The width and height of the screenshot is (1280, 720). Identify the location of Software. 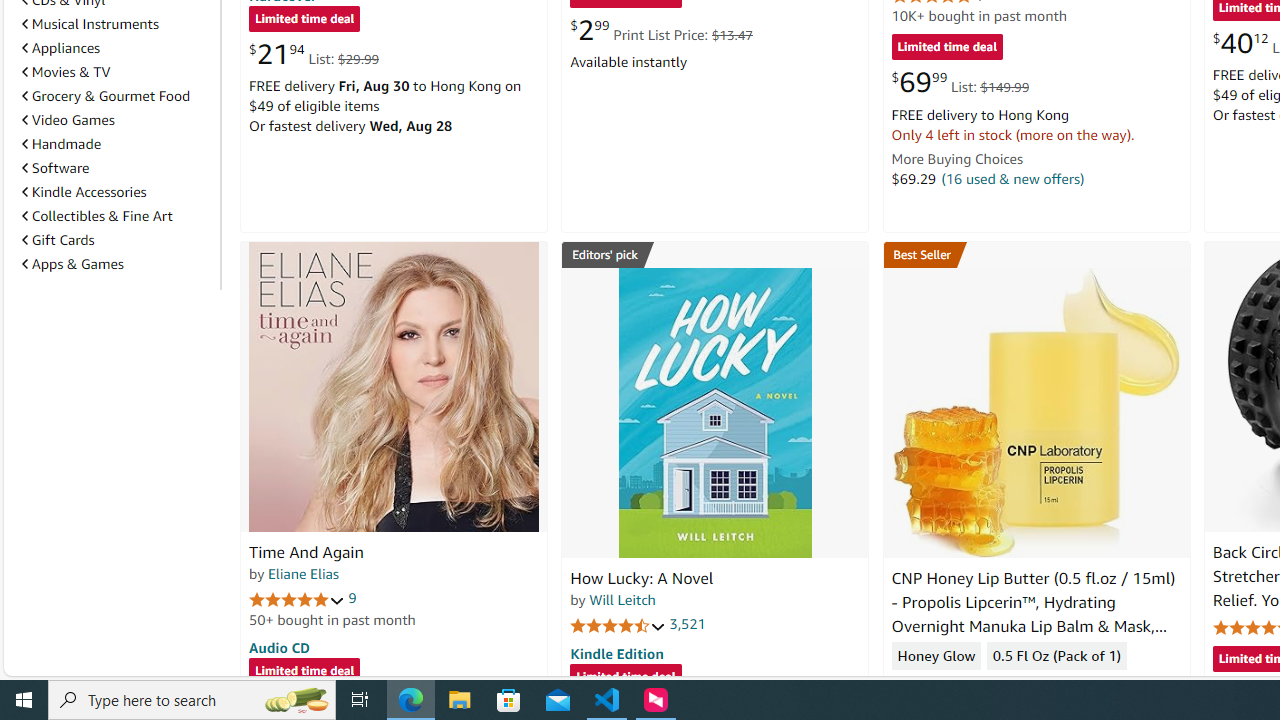
(117, 167).